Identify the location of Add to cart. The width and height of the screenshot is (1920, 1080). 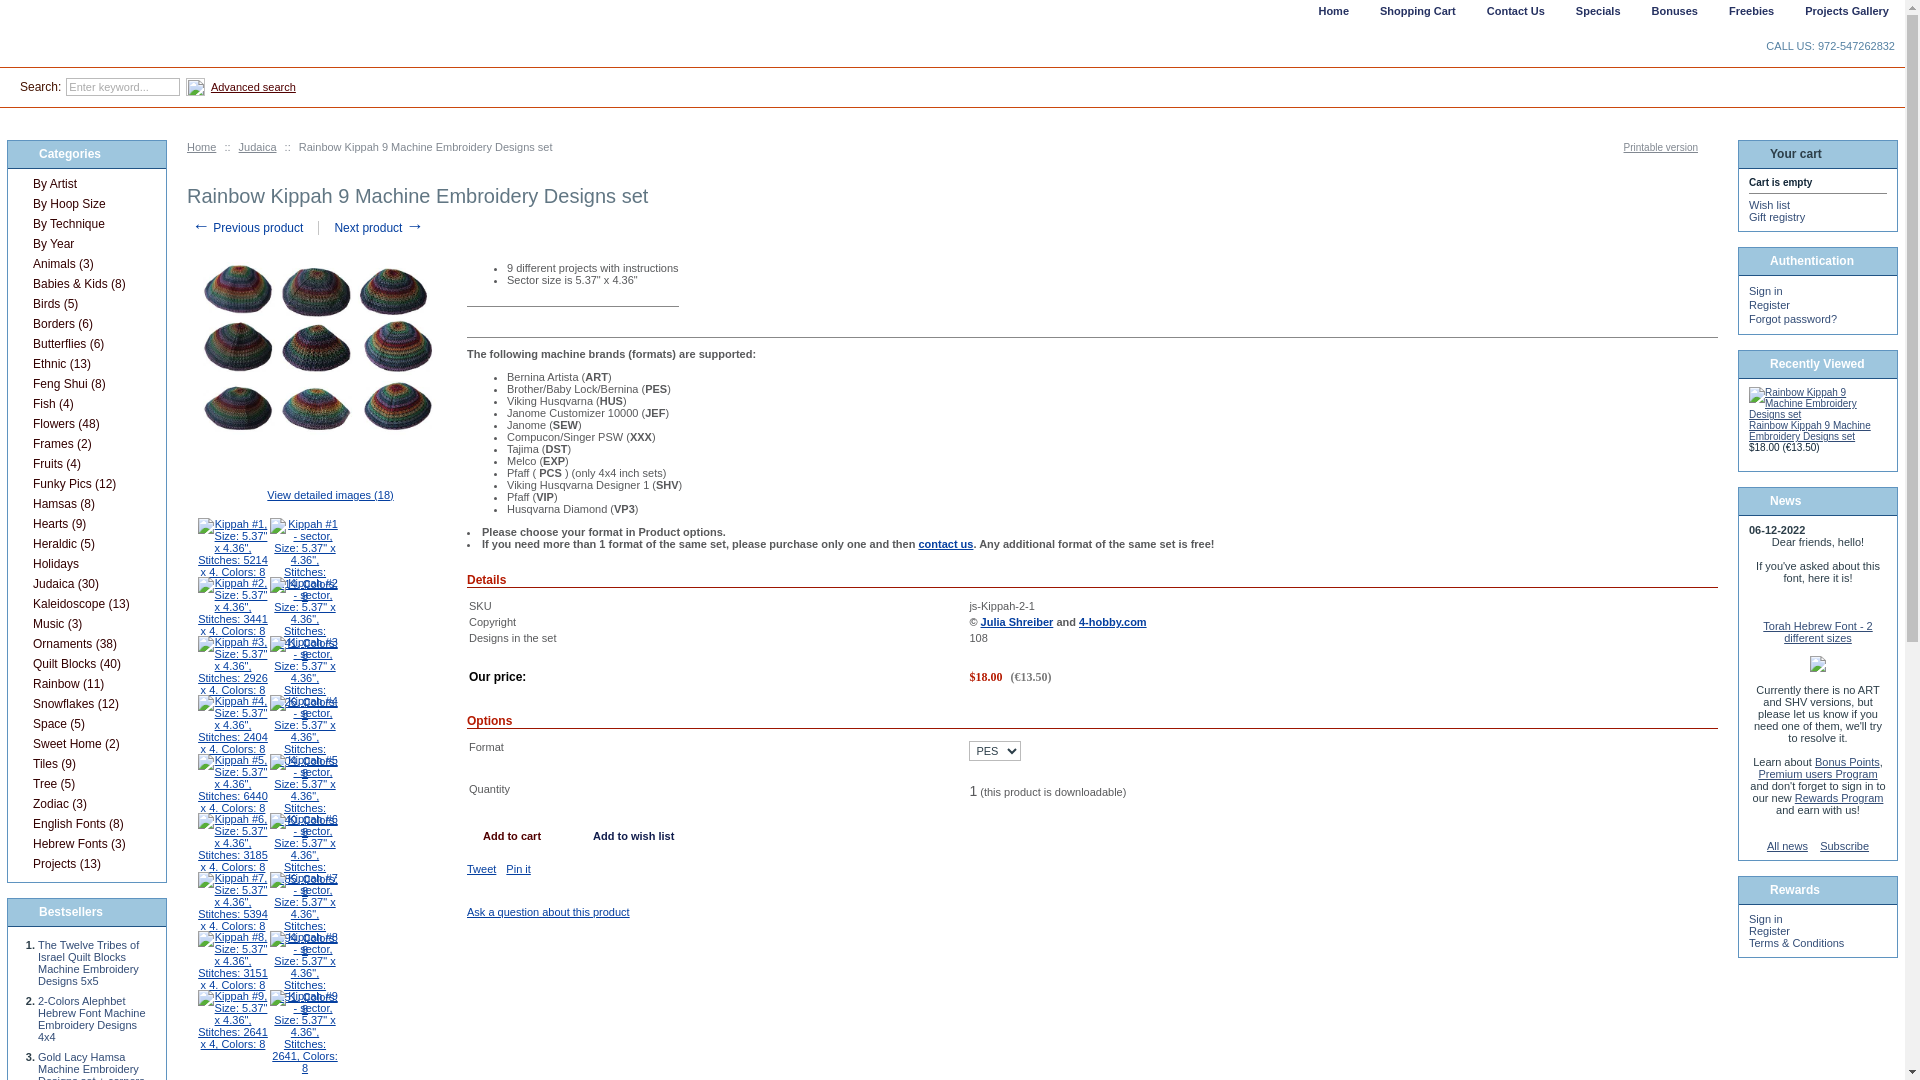
(512, 836).